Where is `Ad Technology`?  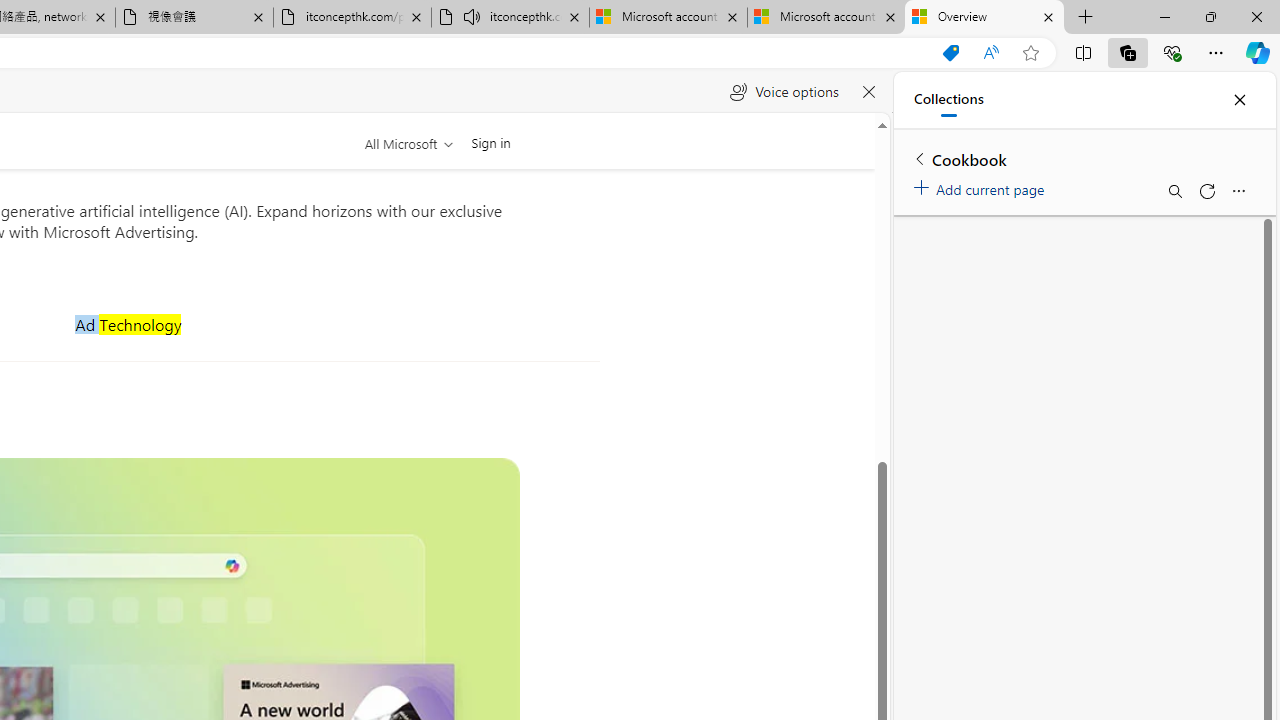 Ad Technology is located at coordinates (128, 324).